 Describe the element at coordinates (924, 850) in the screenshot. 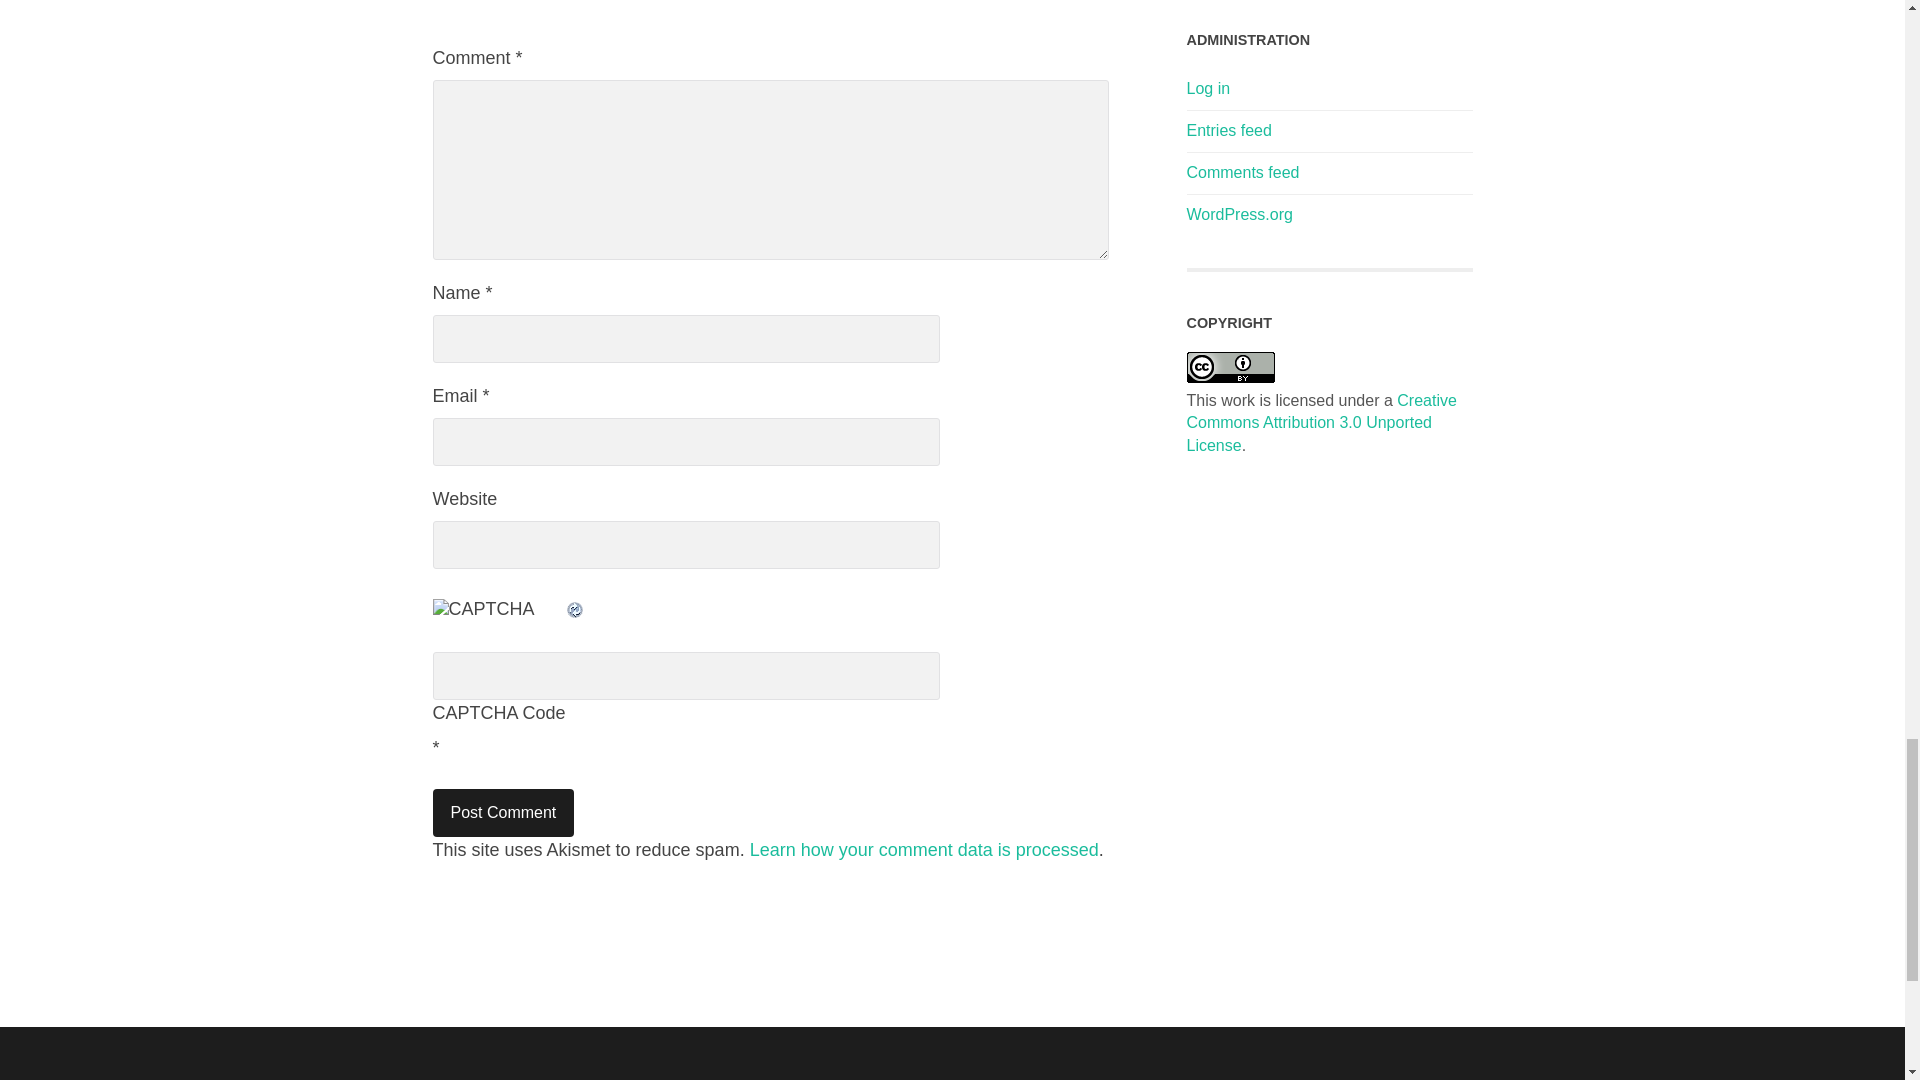

I see `Learn how your comment data is processed` at that location.